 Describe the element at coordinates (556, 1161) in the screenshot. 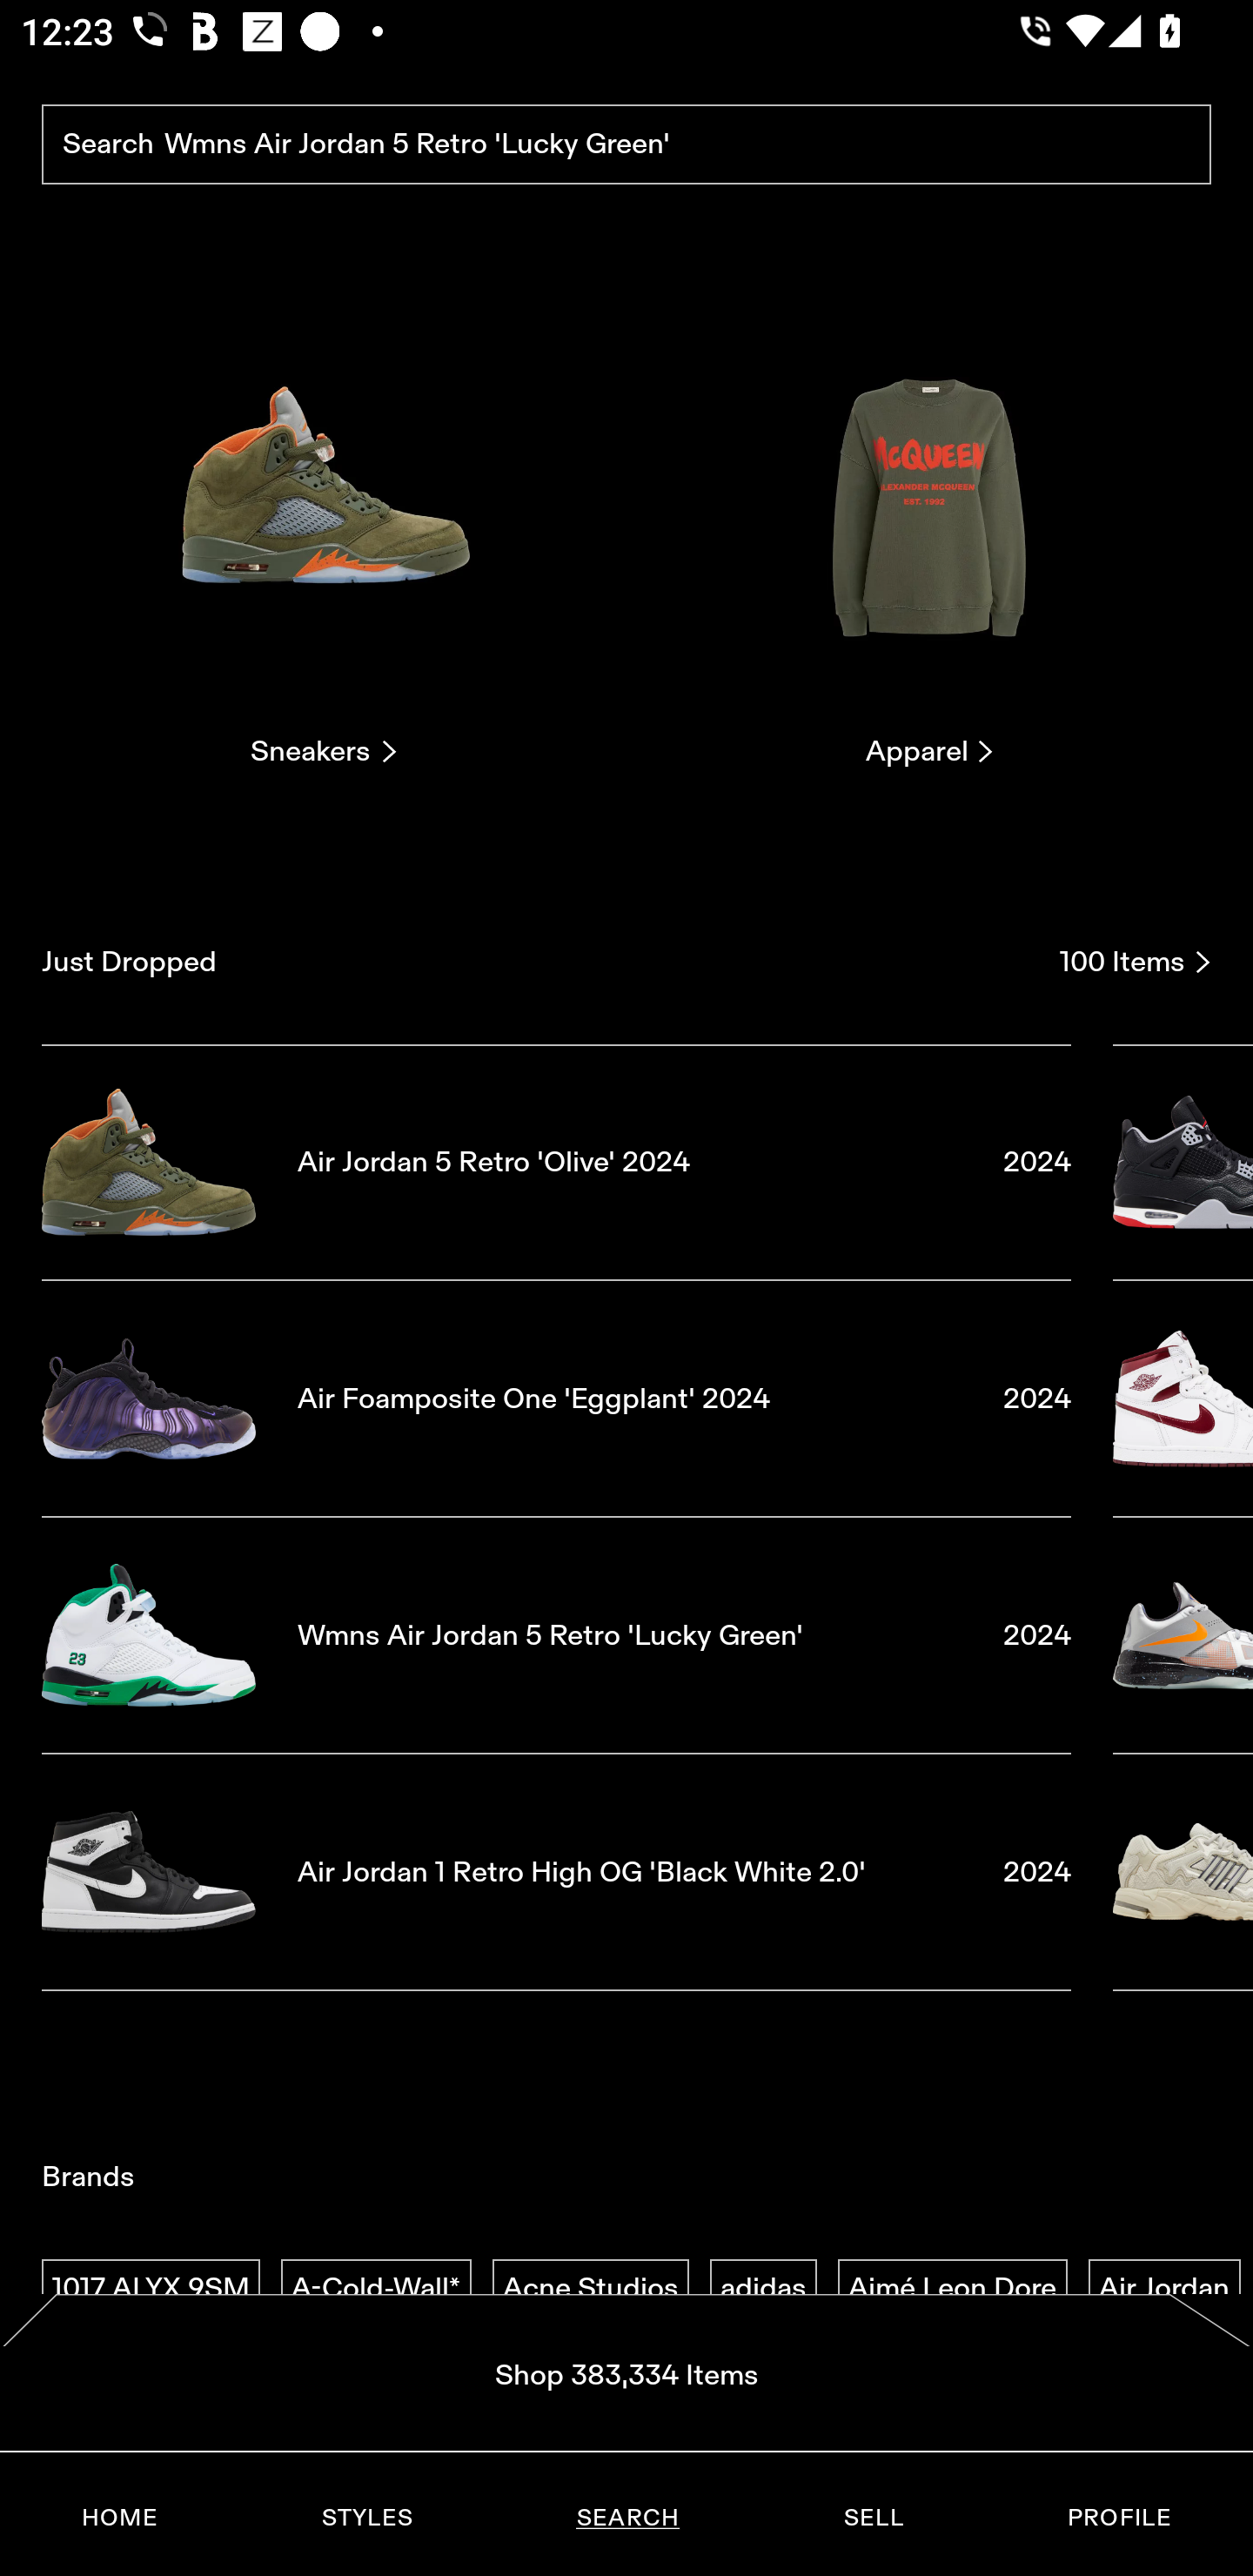

I see `Air Jordan 5 Retro 'Olive' 2024 2024` at that location.